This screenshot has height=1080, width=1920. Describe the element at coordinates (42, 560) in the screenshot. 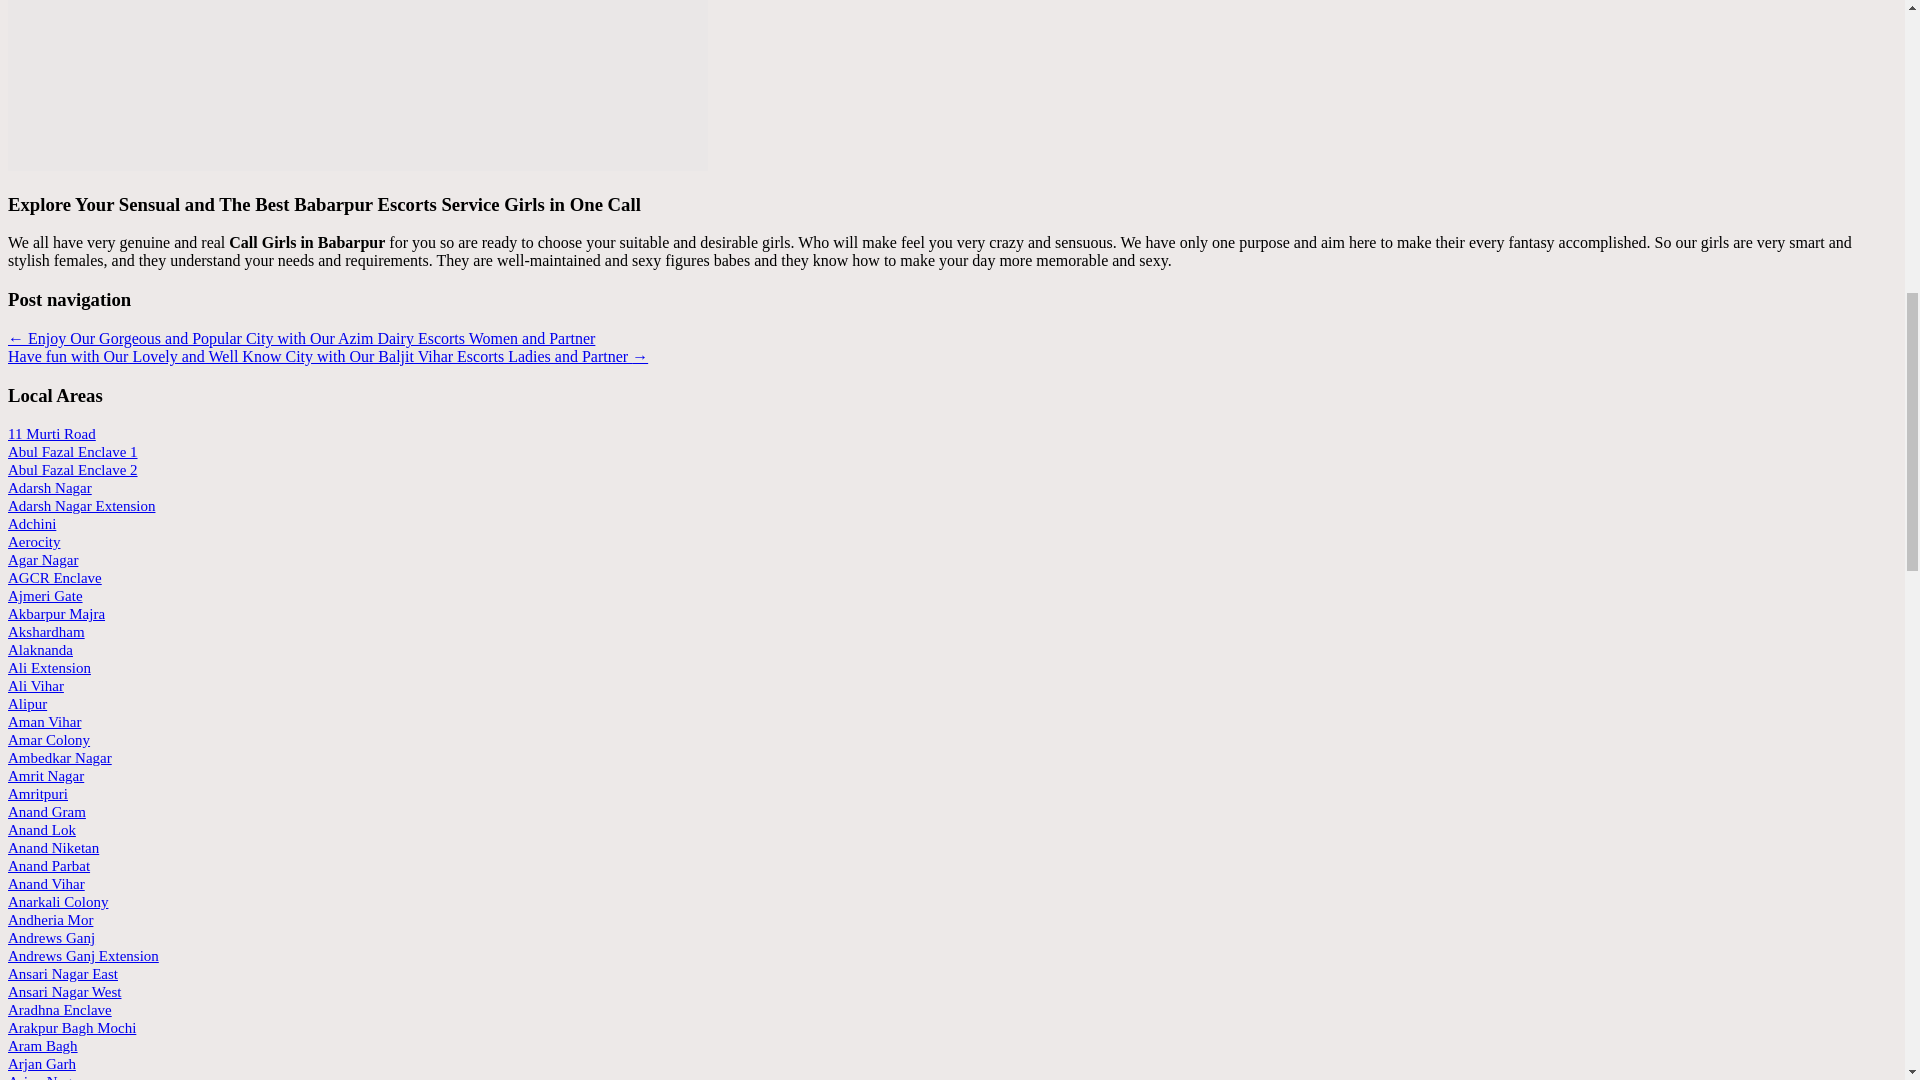

I see `Agar Nagar` at that location.